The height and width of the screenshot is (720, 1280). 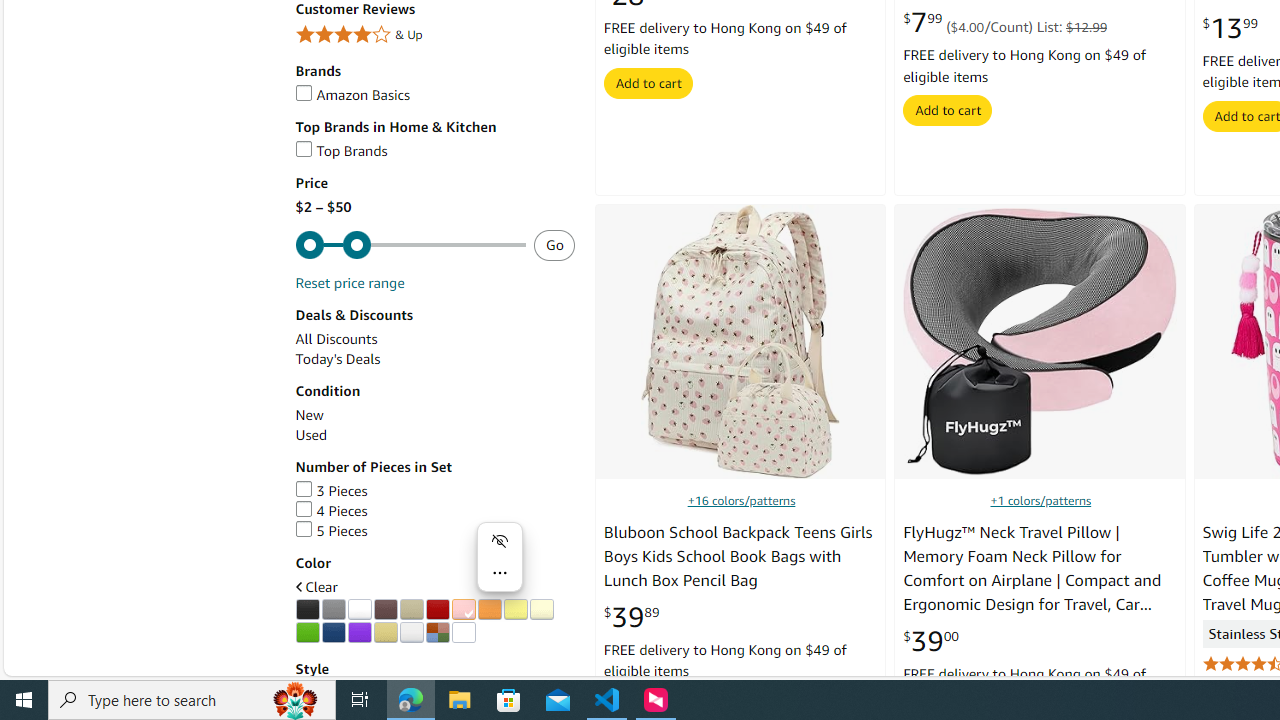 I want to click on Black, so click(x=307, y=610).